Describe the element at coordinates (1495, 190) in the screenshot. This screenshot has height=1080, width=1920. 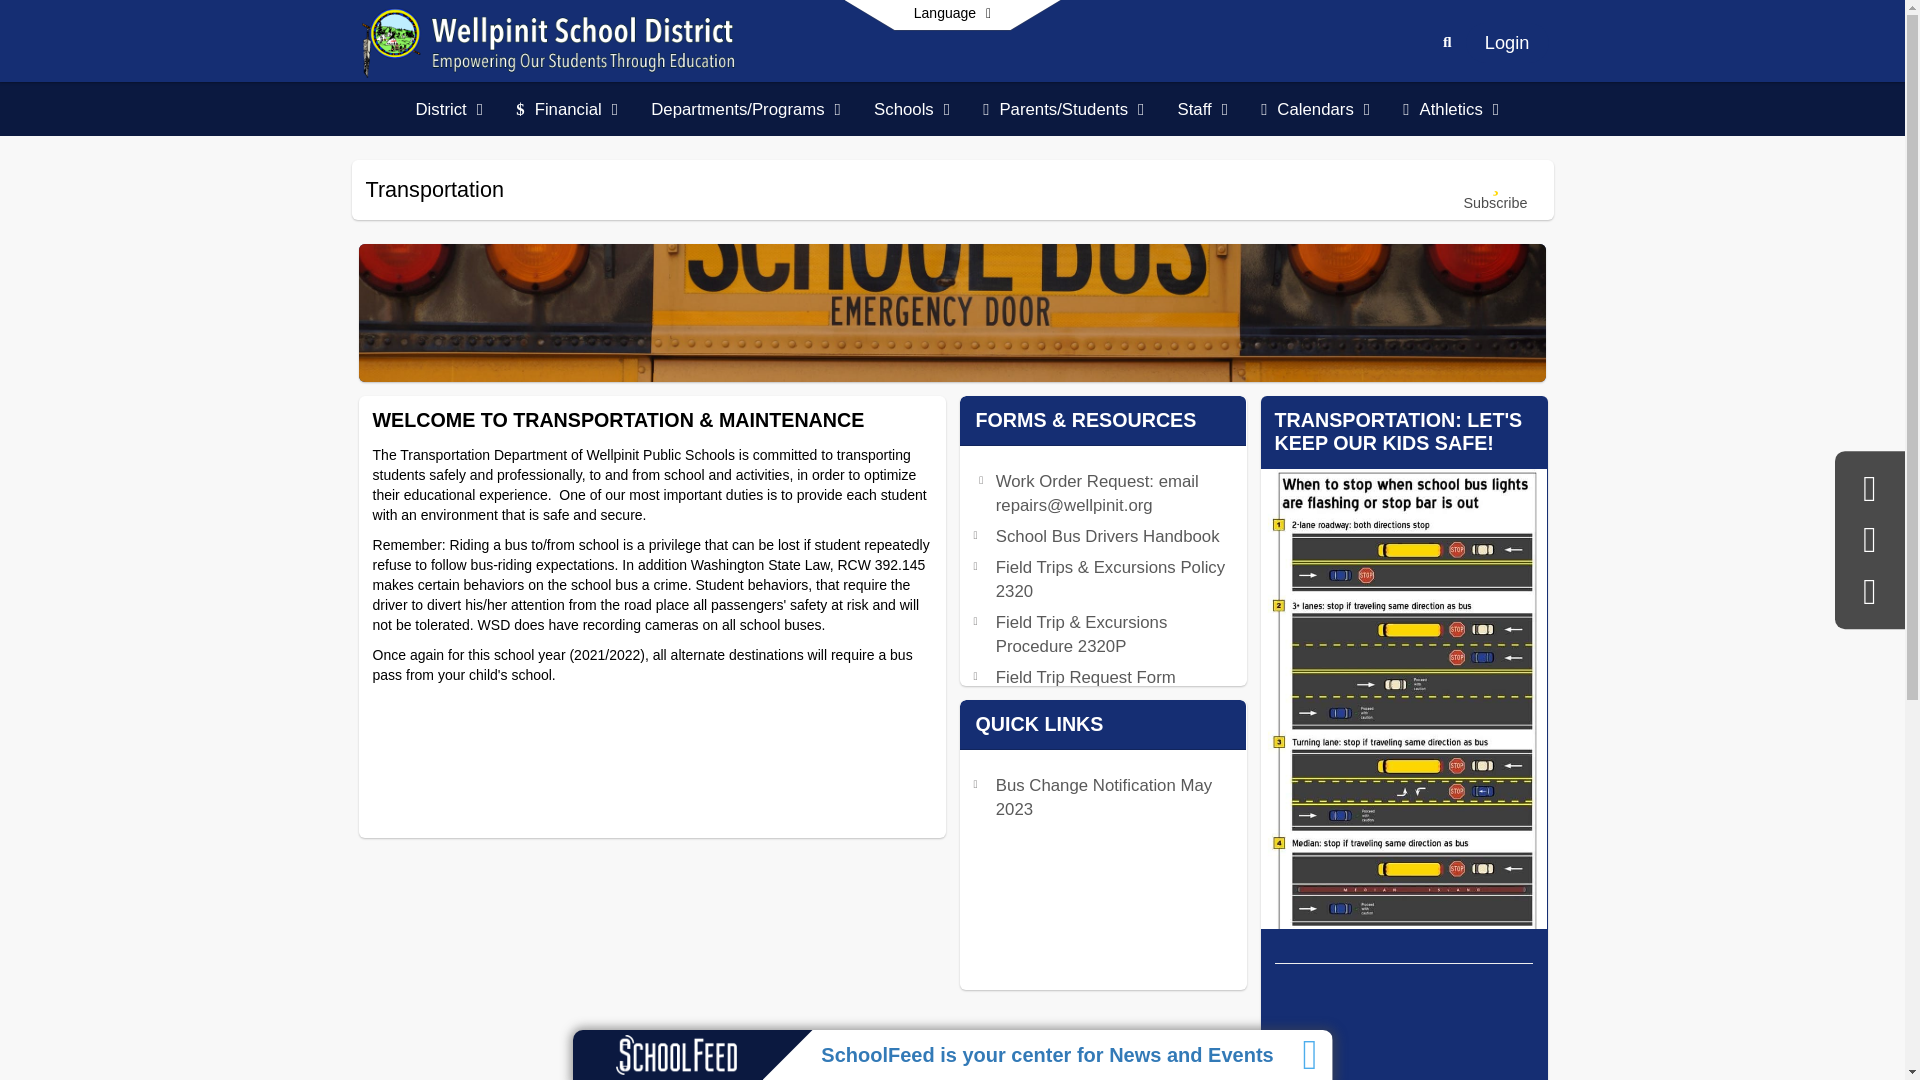
I see `Subscribe` at that location.